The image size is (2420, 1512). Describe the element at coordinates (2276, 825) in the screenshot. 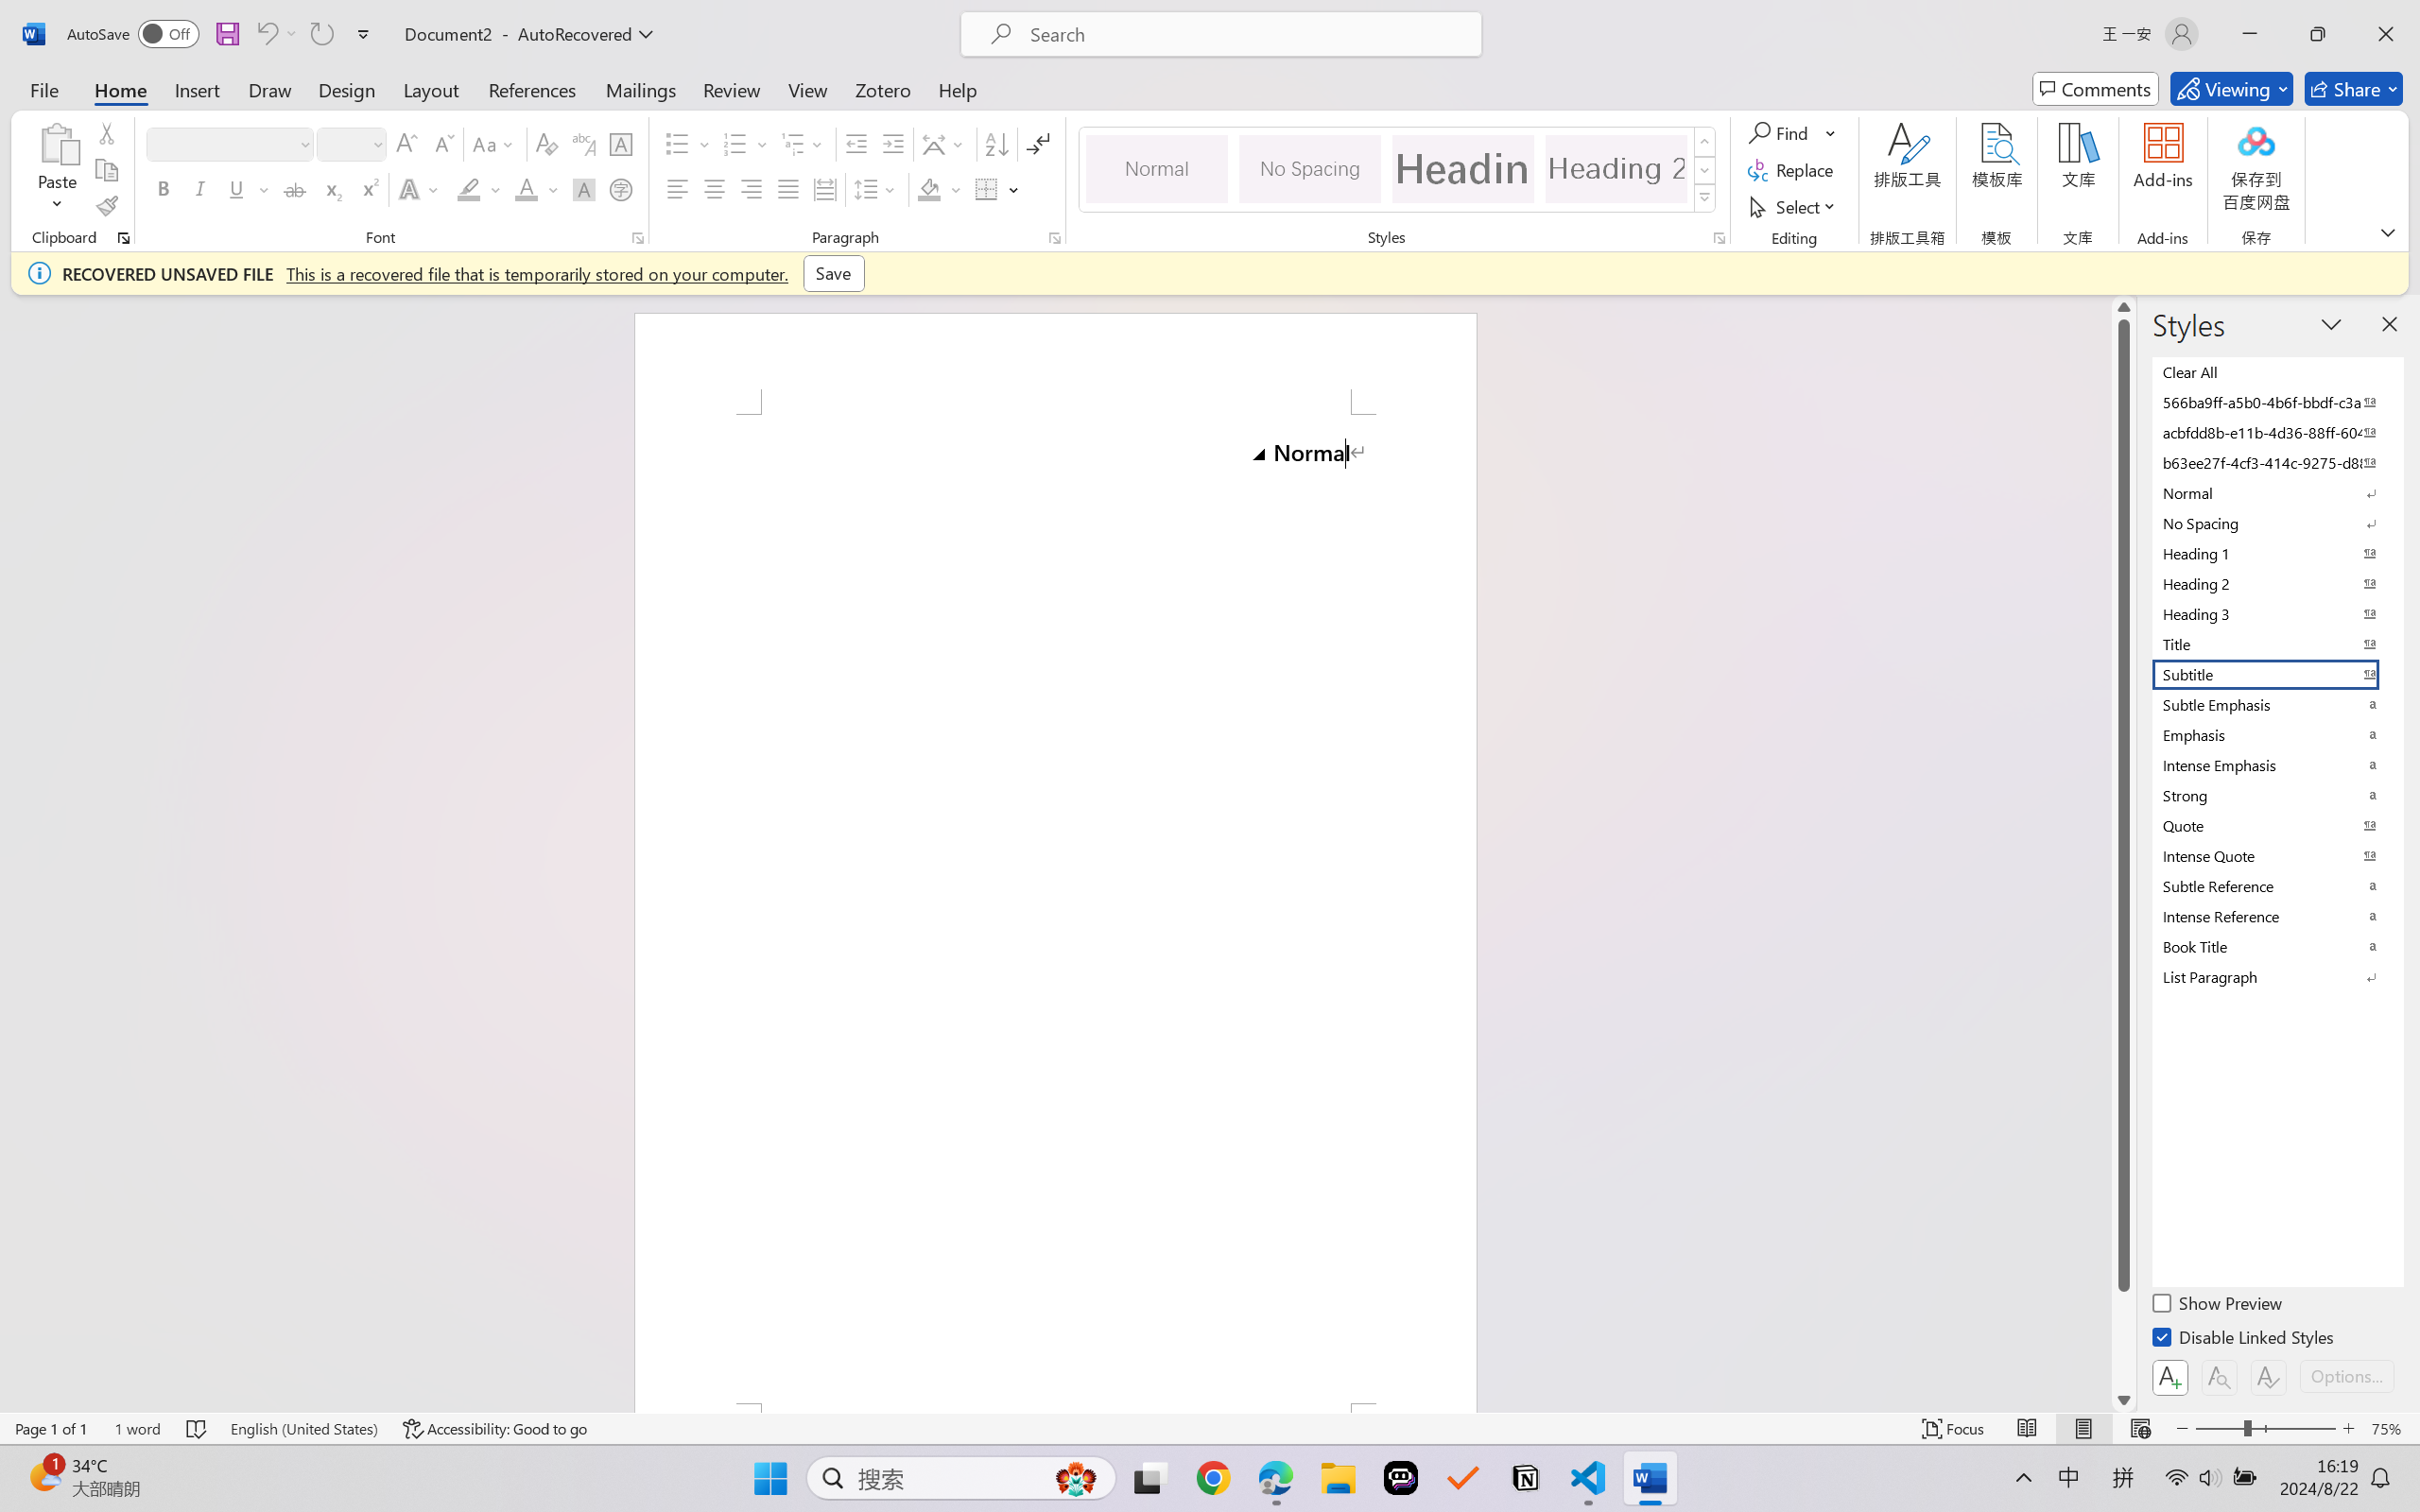

I see `Quote` at that location.